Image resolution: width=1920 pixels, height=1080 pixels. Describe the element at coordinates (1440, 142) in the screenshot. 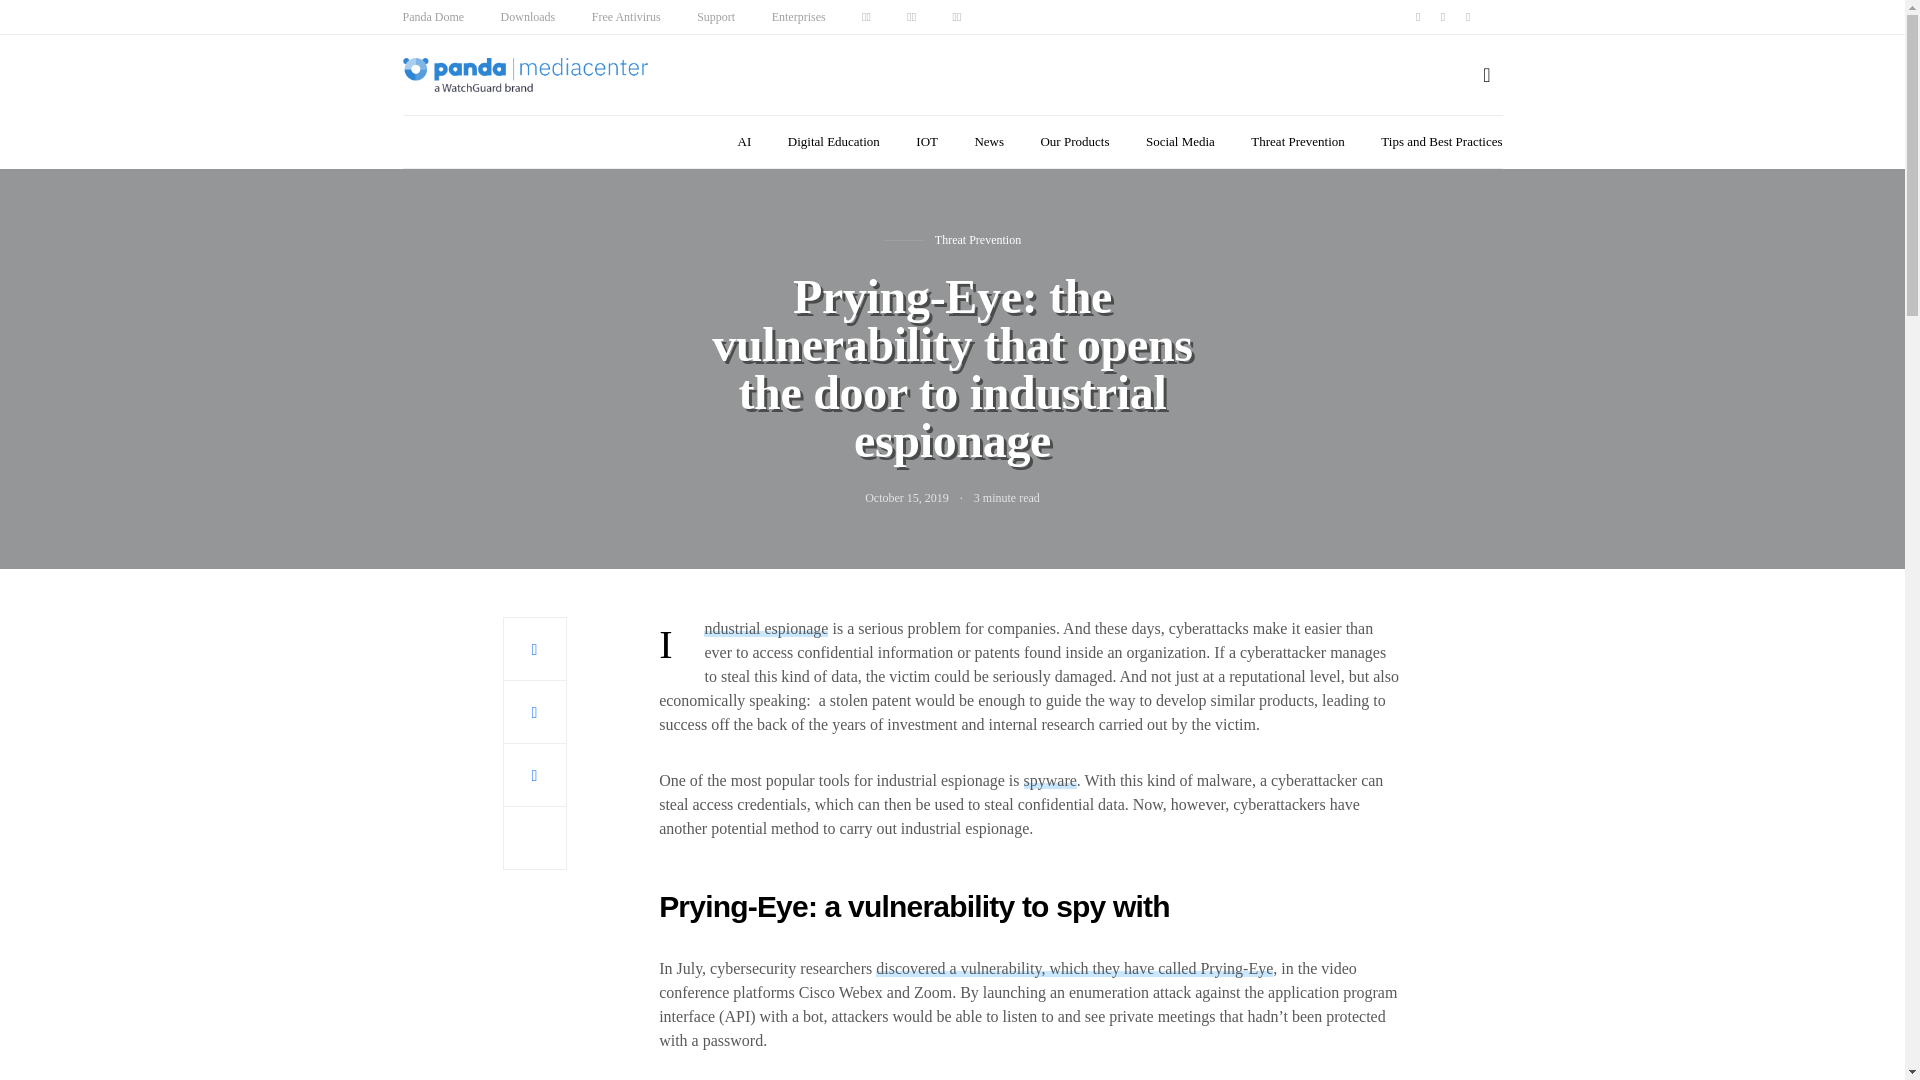

I see `Tips and Best Practices` at that location.